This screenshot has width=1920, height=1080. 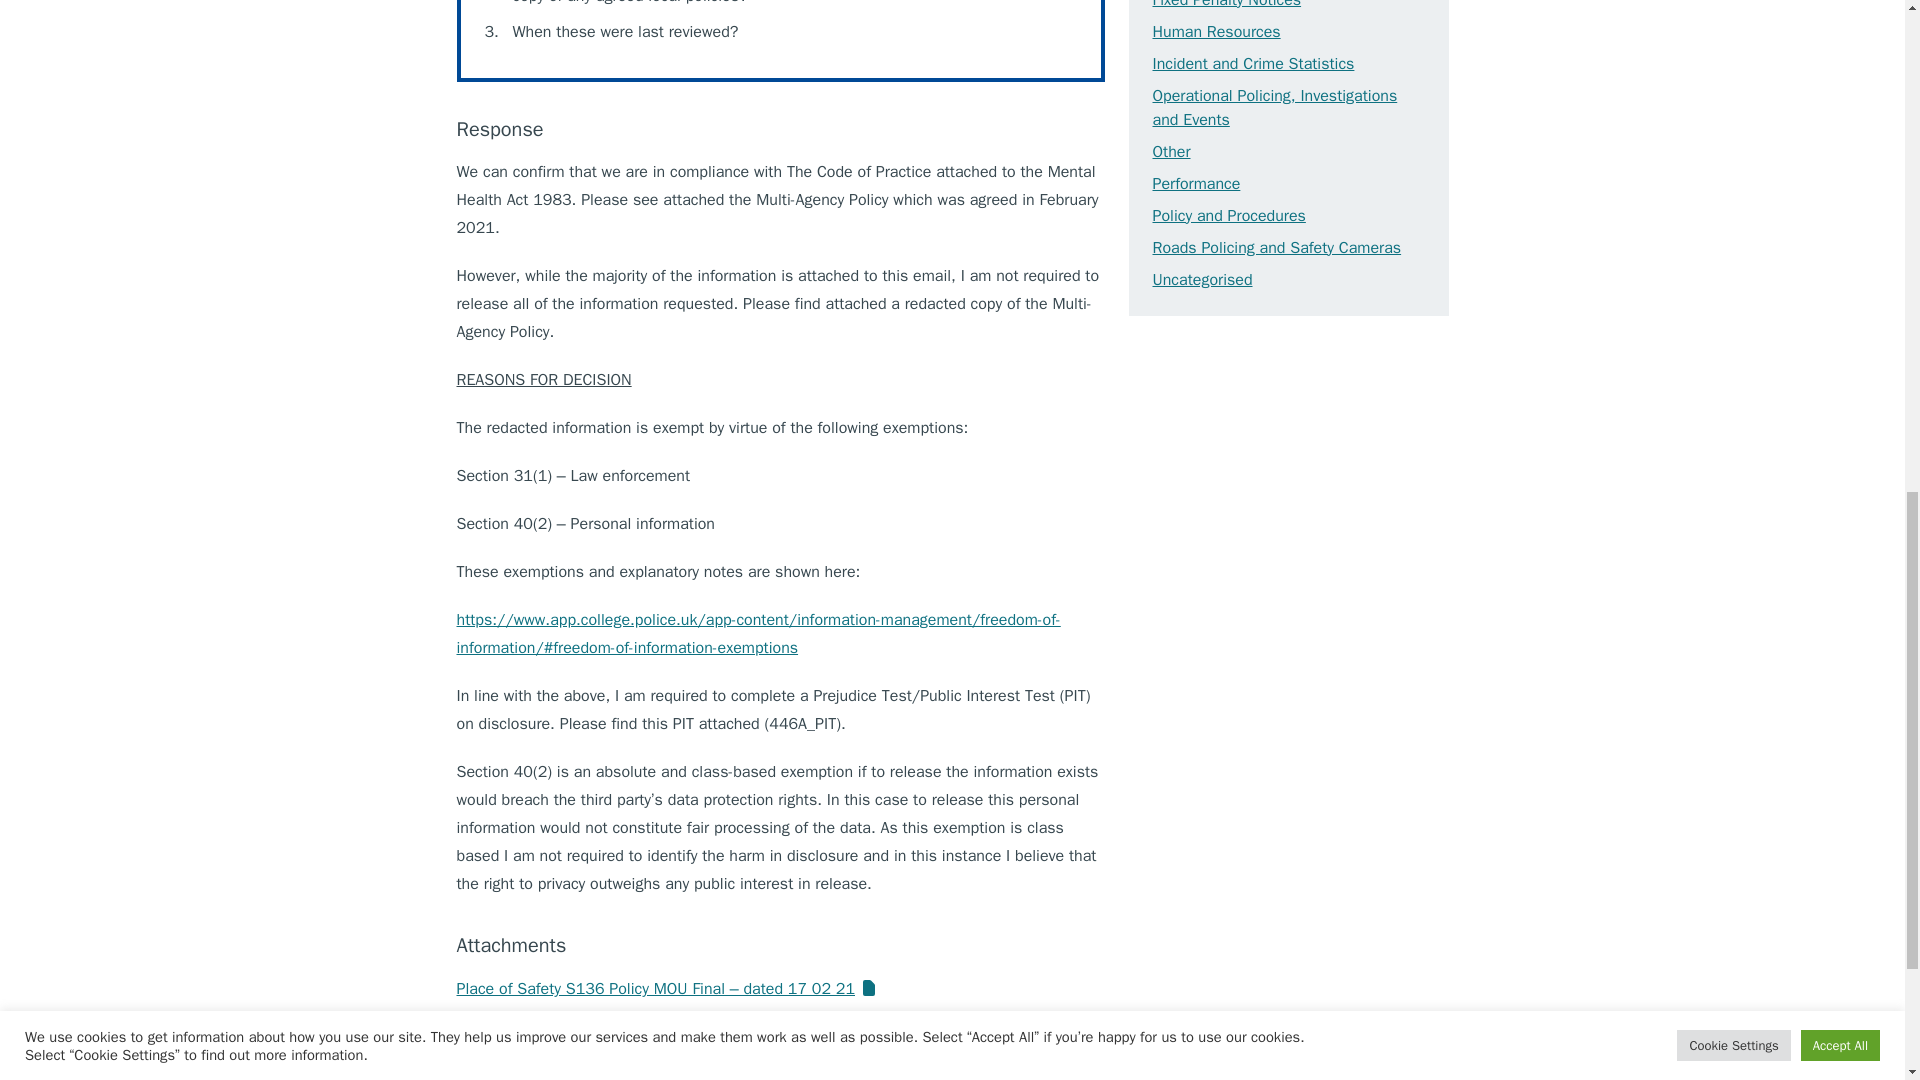 I want to click on Human Resources, so click(x=1216, y=32).